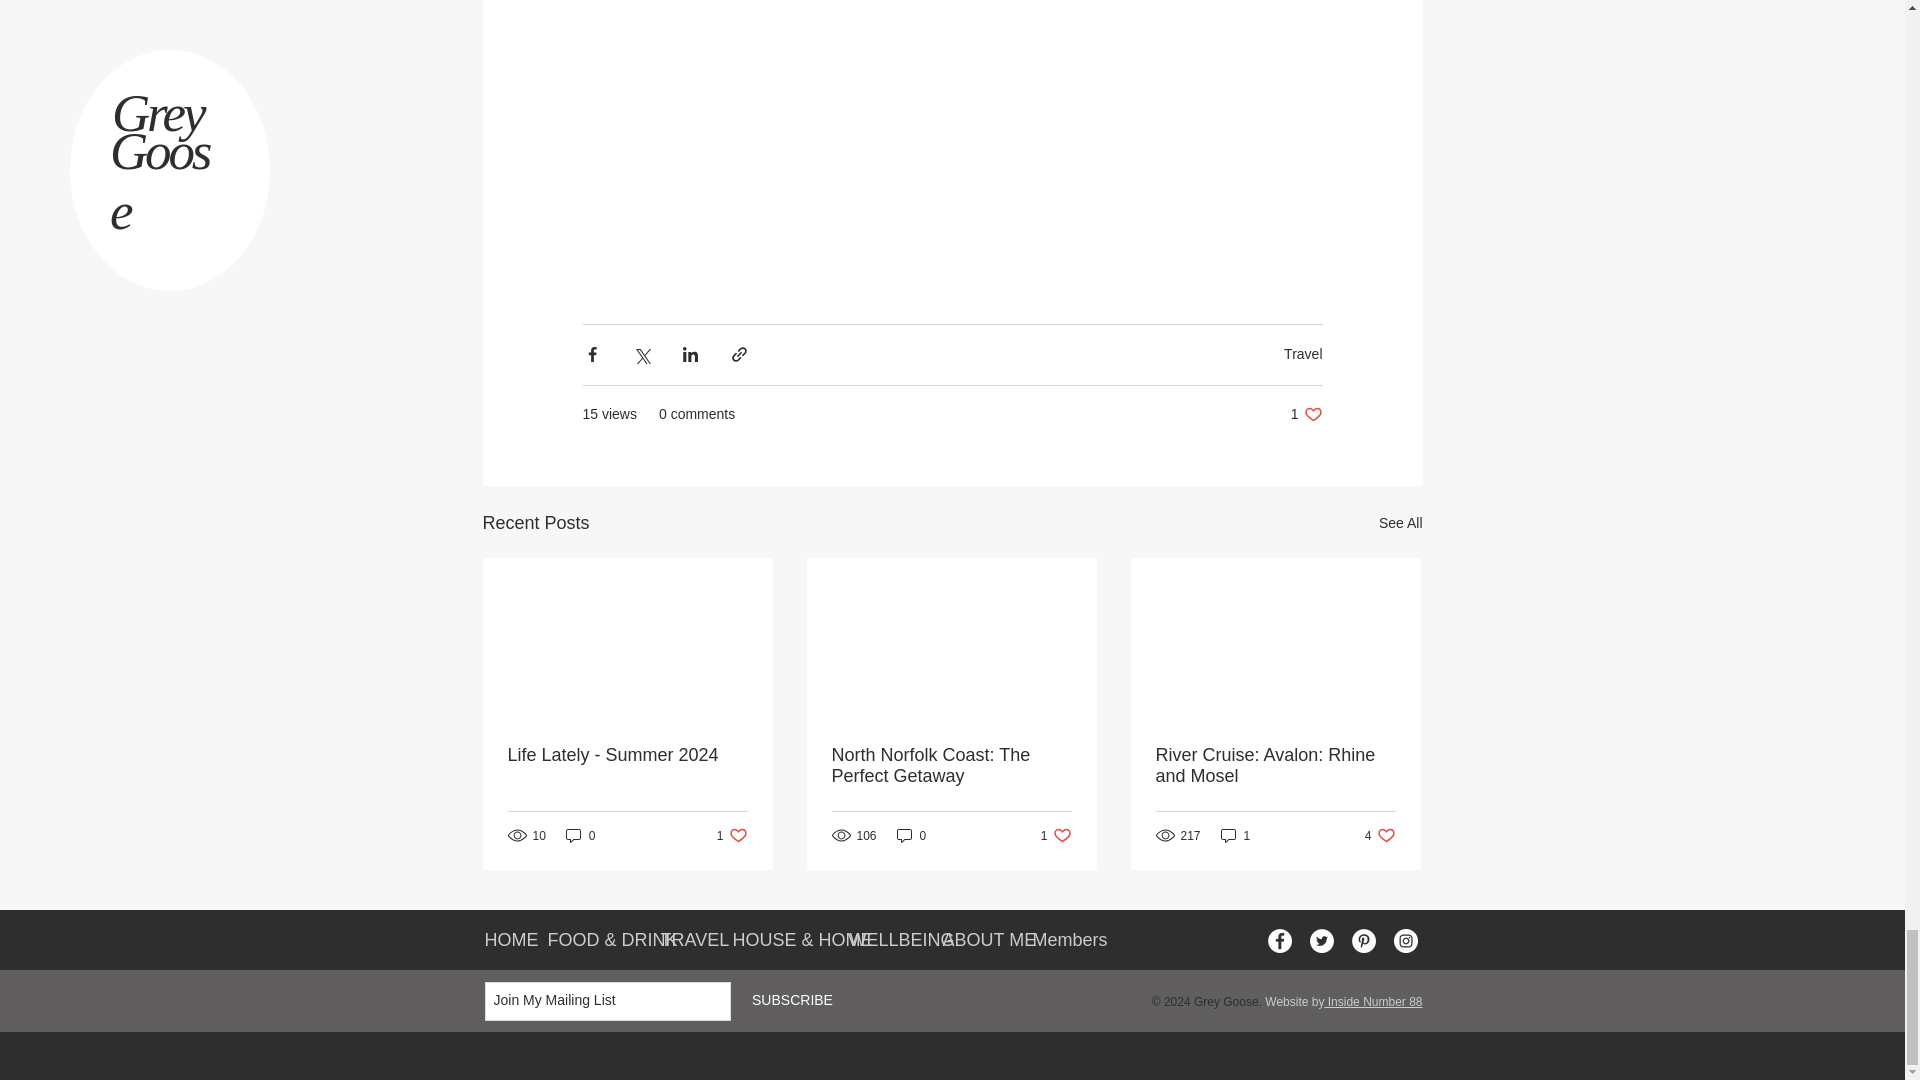 The width and height of the screenshot is (1920, 1080). What do you see at coordinates (580, 835) in the screenshot?
I see `See All` at bounding box center [580, 835].